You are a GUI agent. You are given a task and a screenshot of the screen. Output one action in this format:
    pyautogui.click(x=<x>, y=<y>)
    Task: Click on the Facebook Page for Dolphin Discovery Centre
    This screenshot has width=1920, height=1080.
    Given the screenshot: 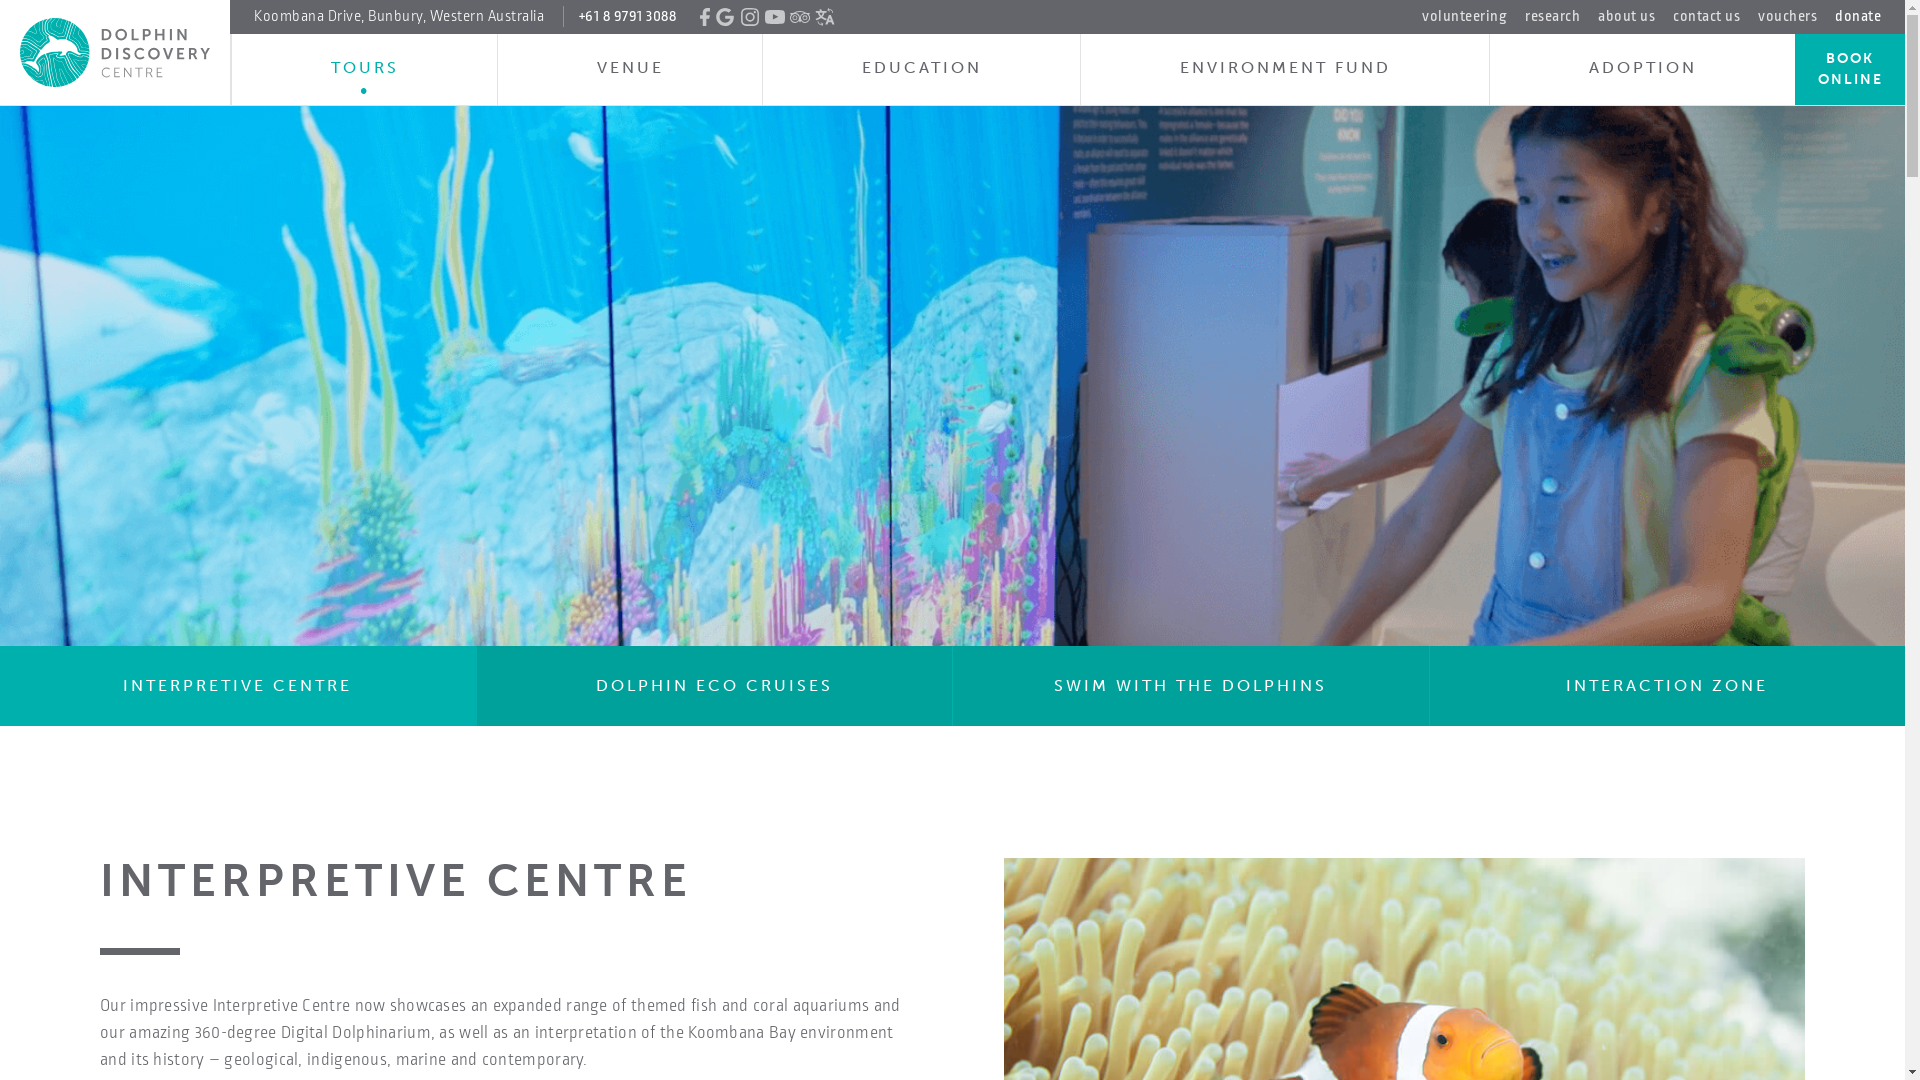 What is the action you would take?
    pyautogui.click(x=705, y=17)
    